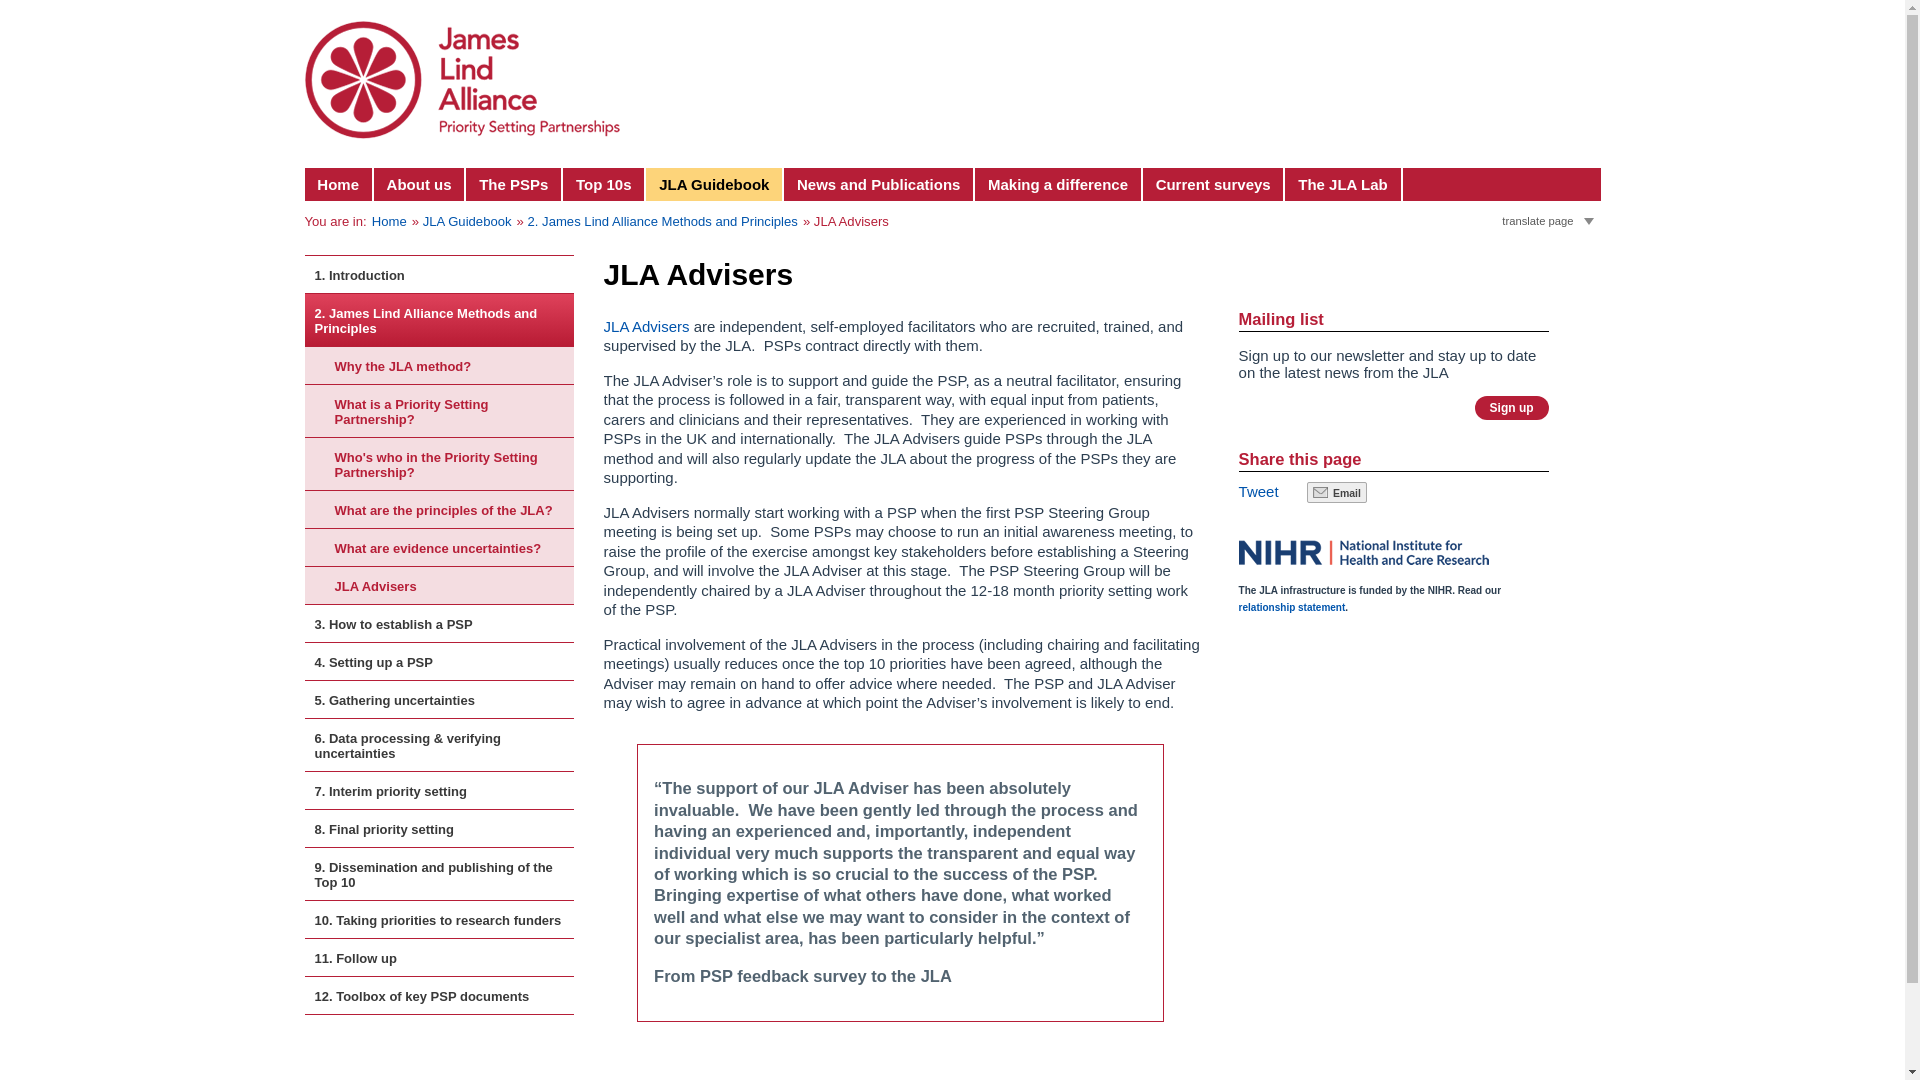 The height and width of the screenshot is (1080, 1920). Describe the element at coordinates (1058, 184) in the screenshot. I see `Making a difference - AccessKey:H` at that location.